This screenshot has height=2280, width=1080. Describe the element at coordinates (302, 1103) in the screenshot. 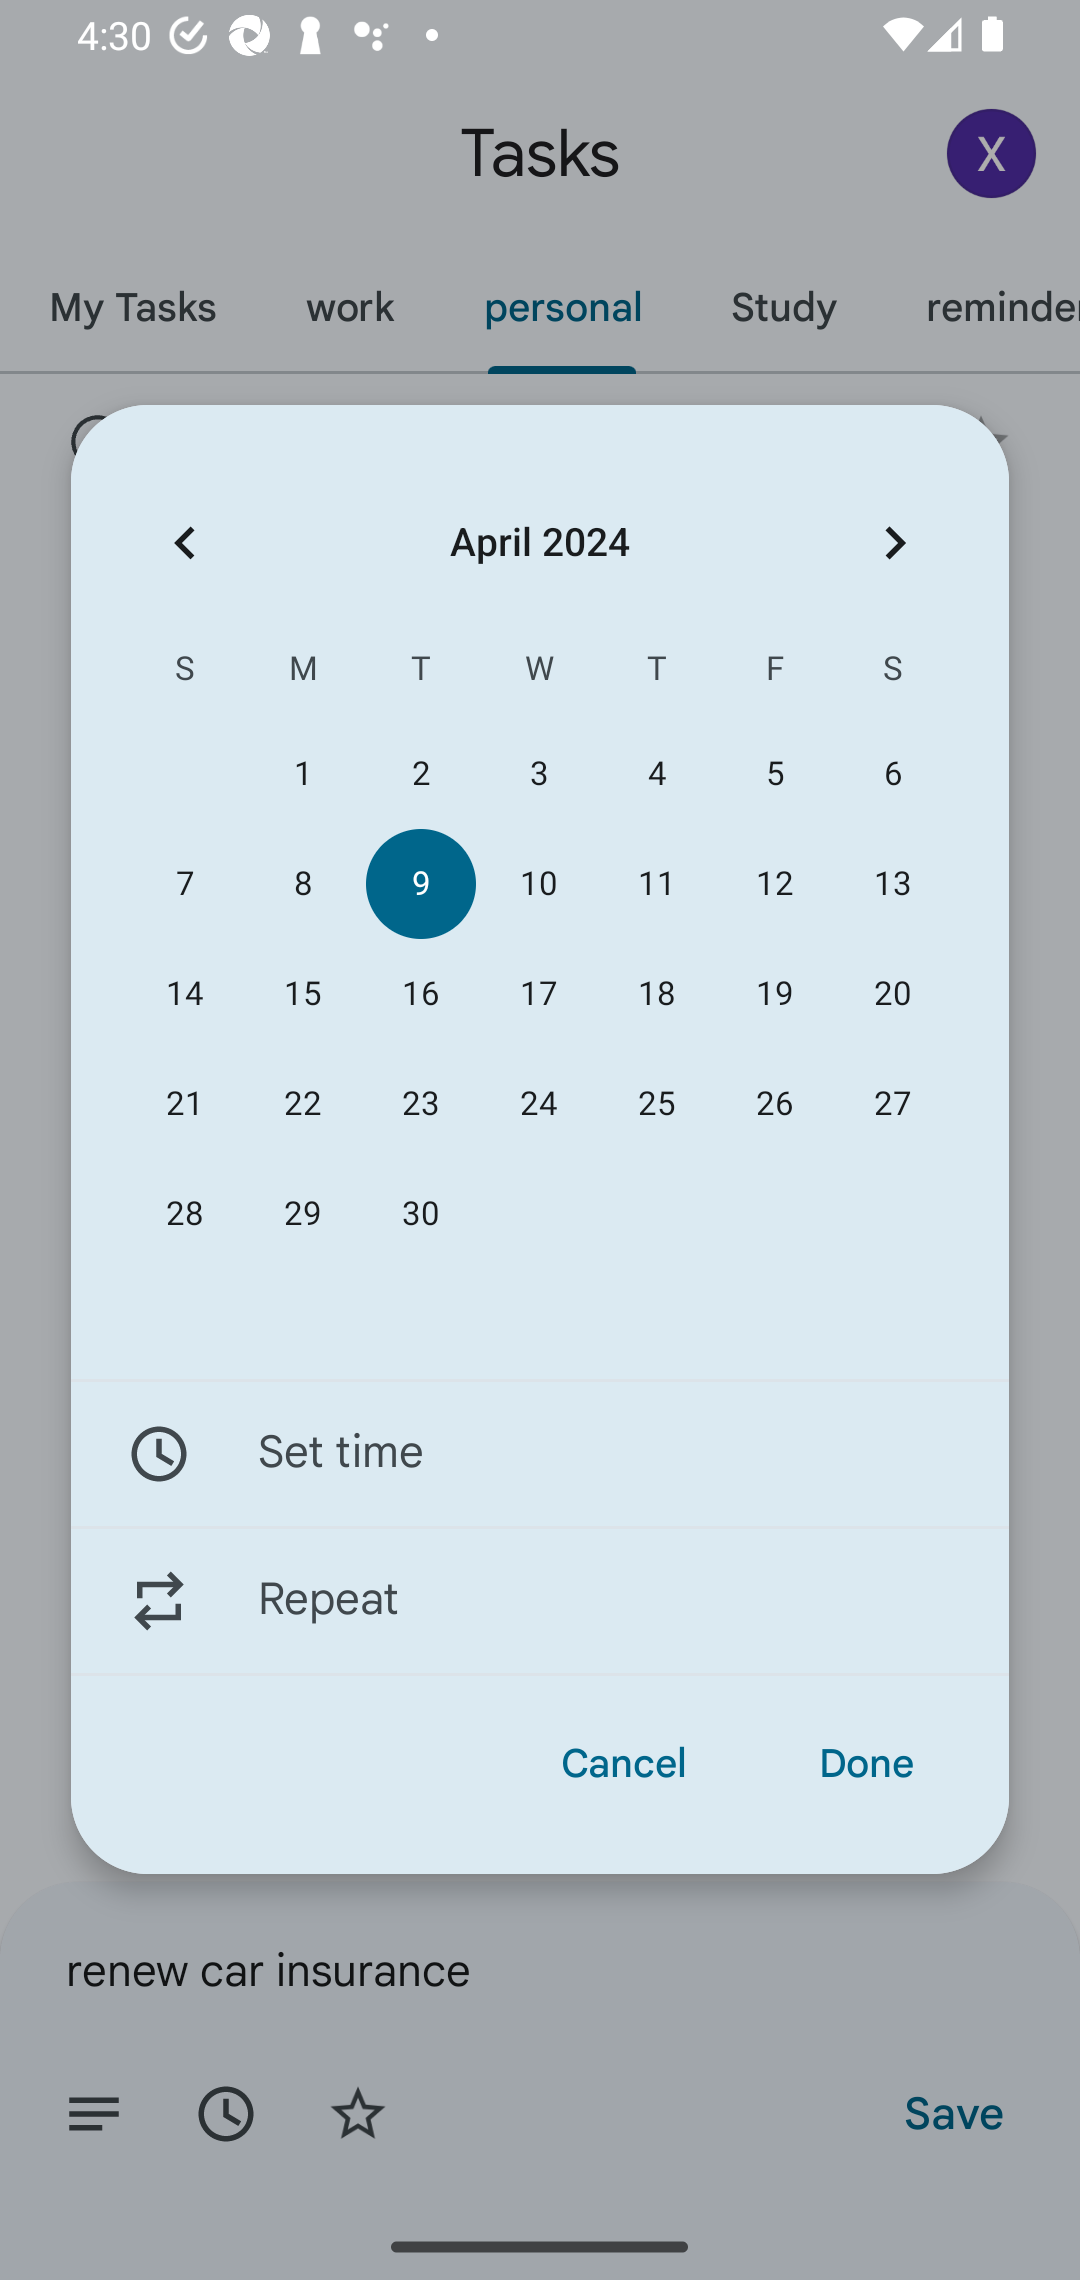

I see `22 22 April 2024` at that location.